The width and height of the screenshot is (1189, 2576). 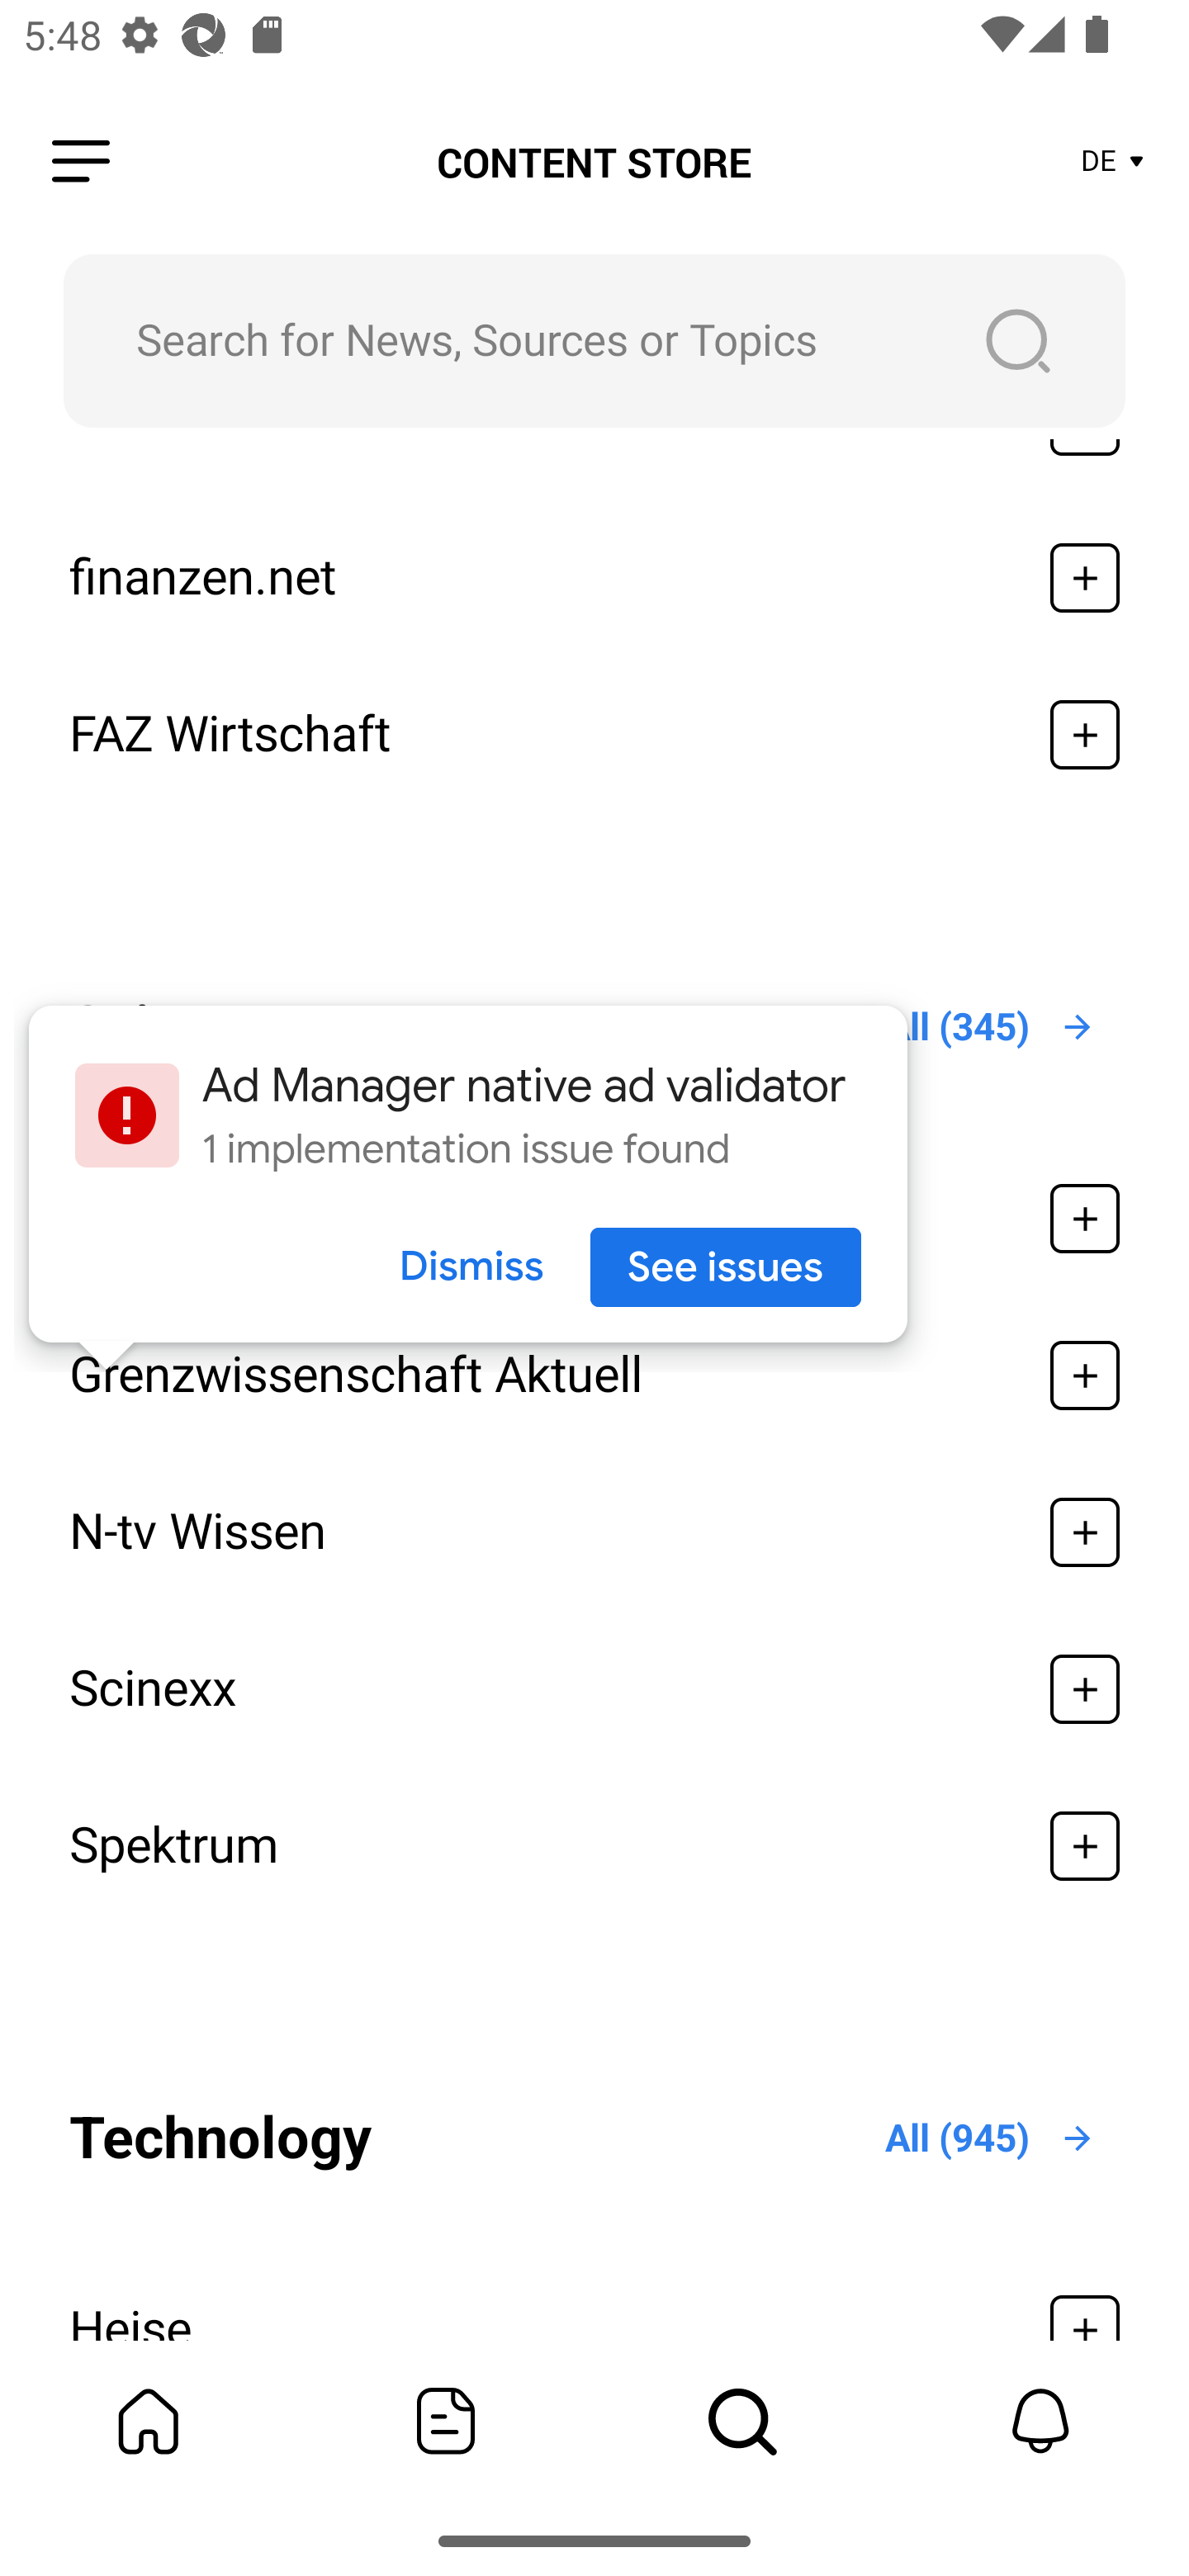 I want to click on Add To My Bundle, so click(x=1085, y=1219).